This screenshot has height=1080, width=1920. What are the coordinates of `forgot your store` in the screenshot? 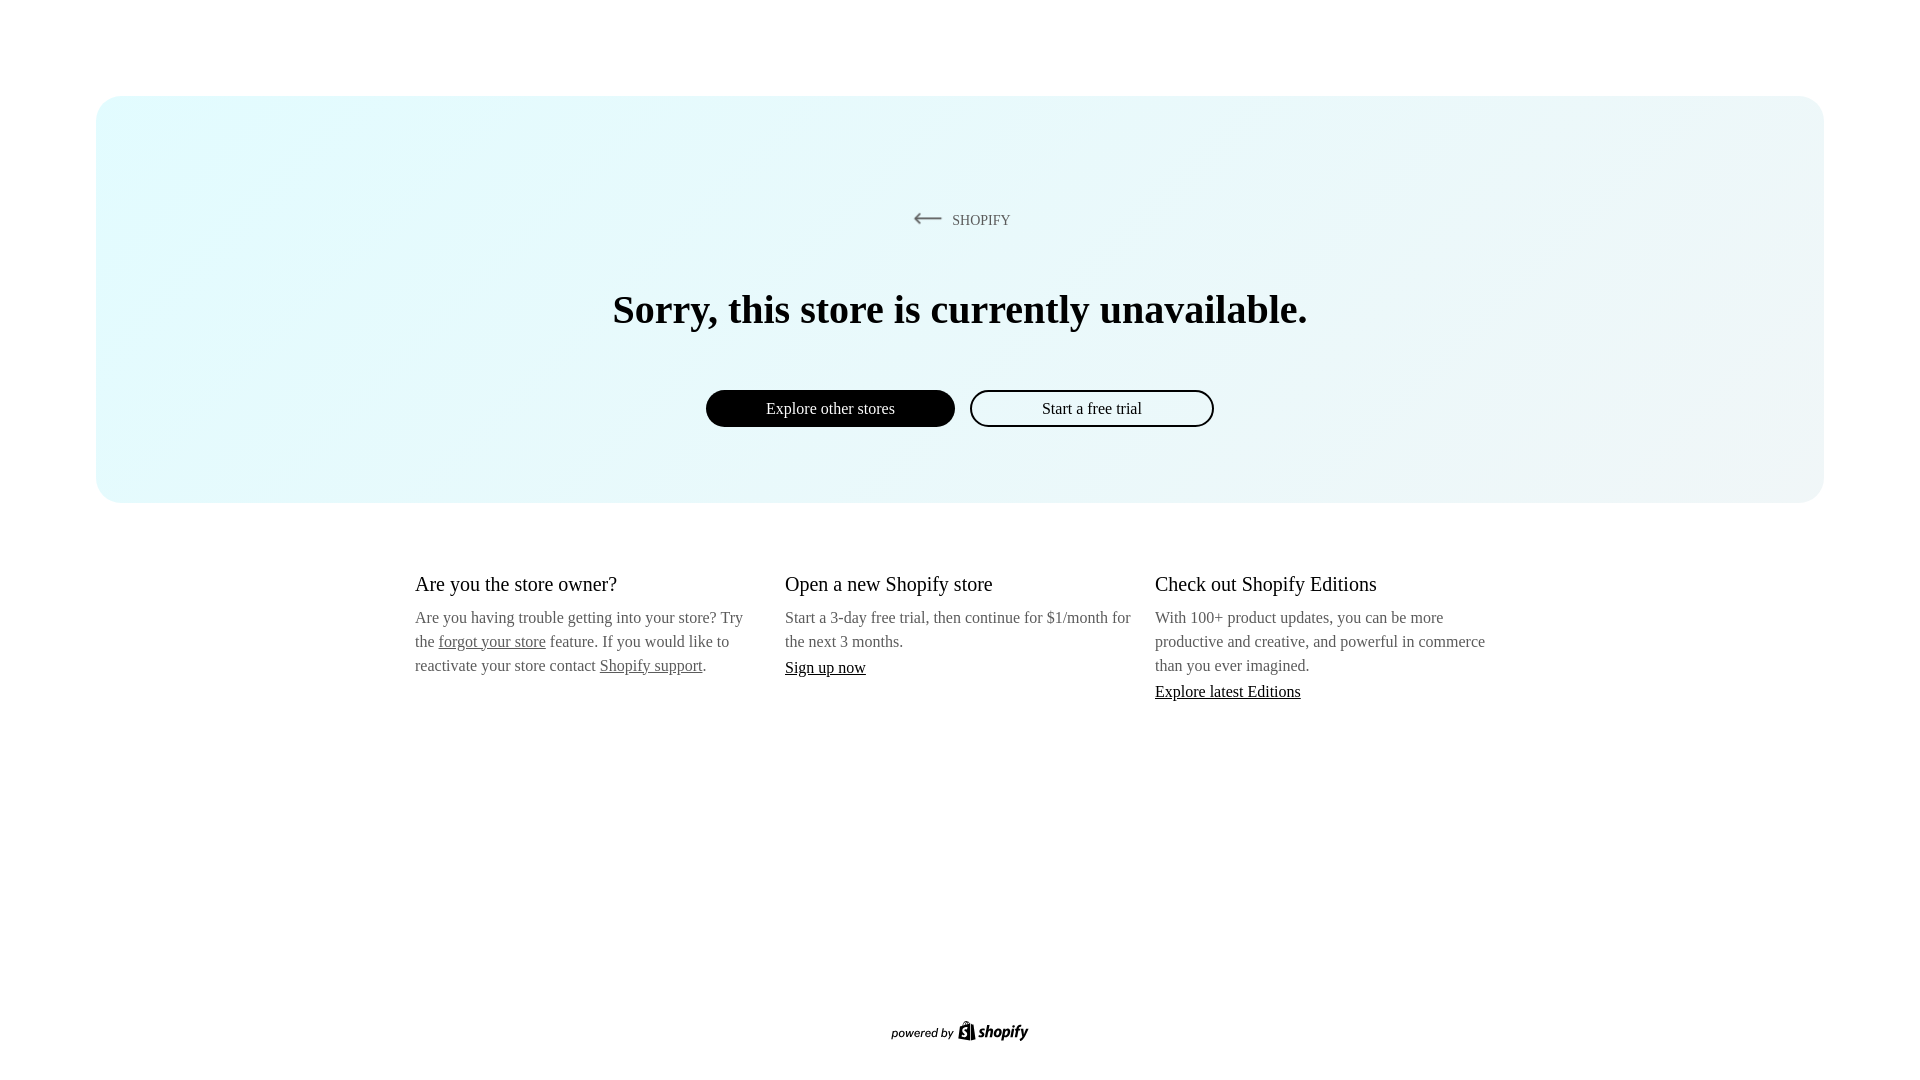 It's located at (492, 641).